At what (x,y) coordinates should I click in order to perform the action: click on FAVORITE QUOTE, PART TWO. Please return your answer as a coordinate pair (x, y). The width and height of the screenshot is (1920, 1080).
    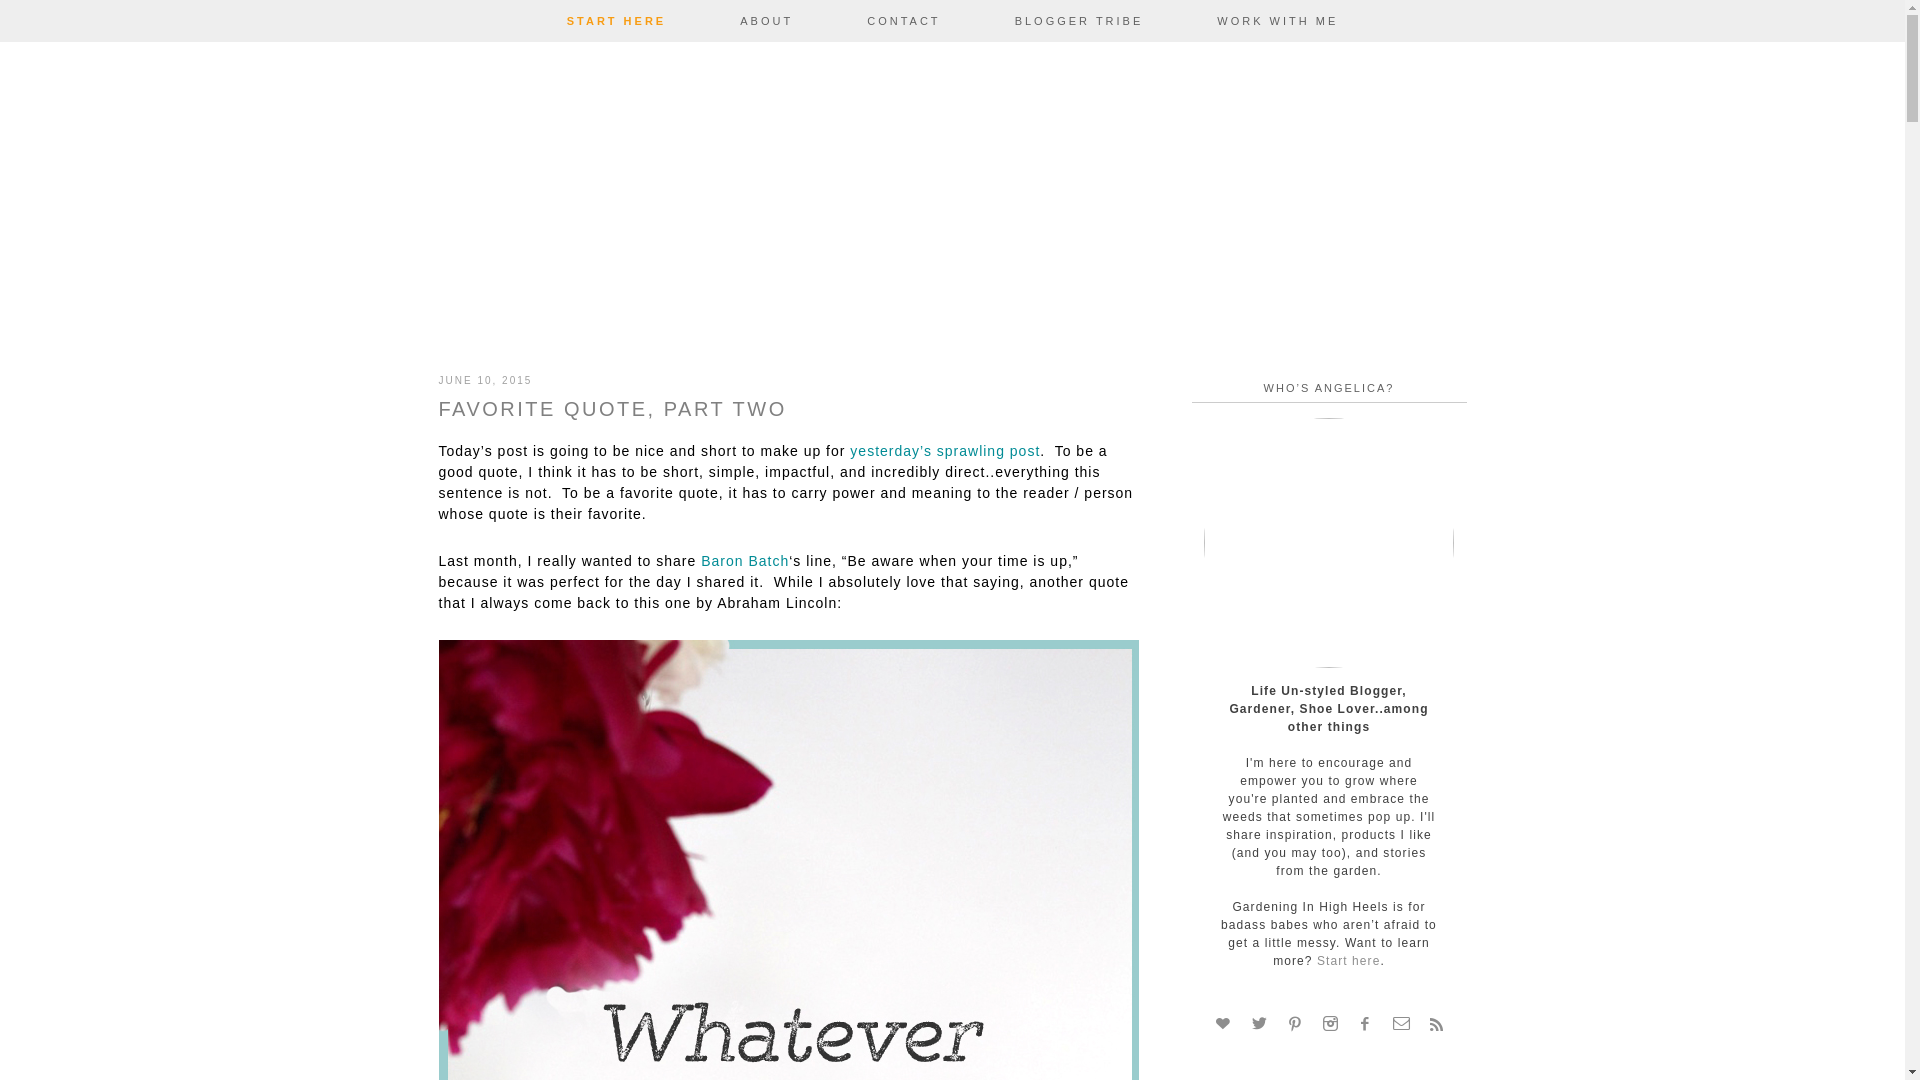
    Looking at the image, I should click on (611, 409).